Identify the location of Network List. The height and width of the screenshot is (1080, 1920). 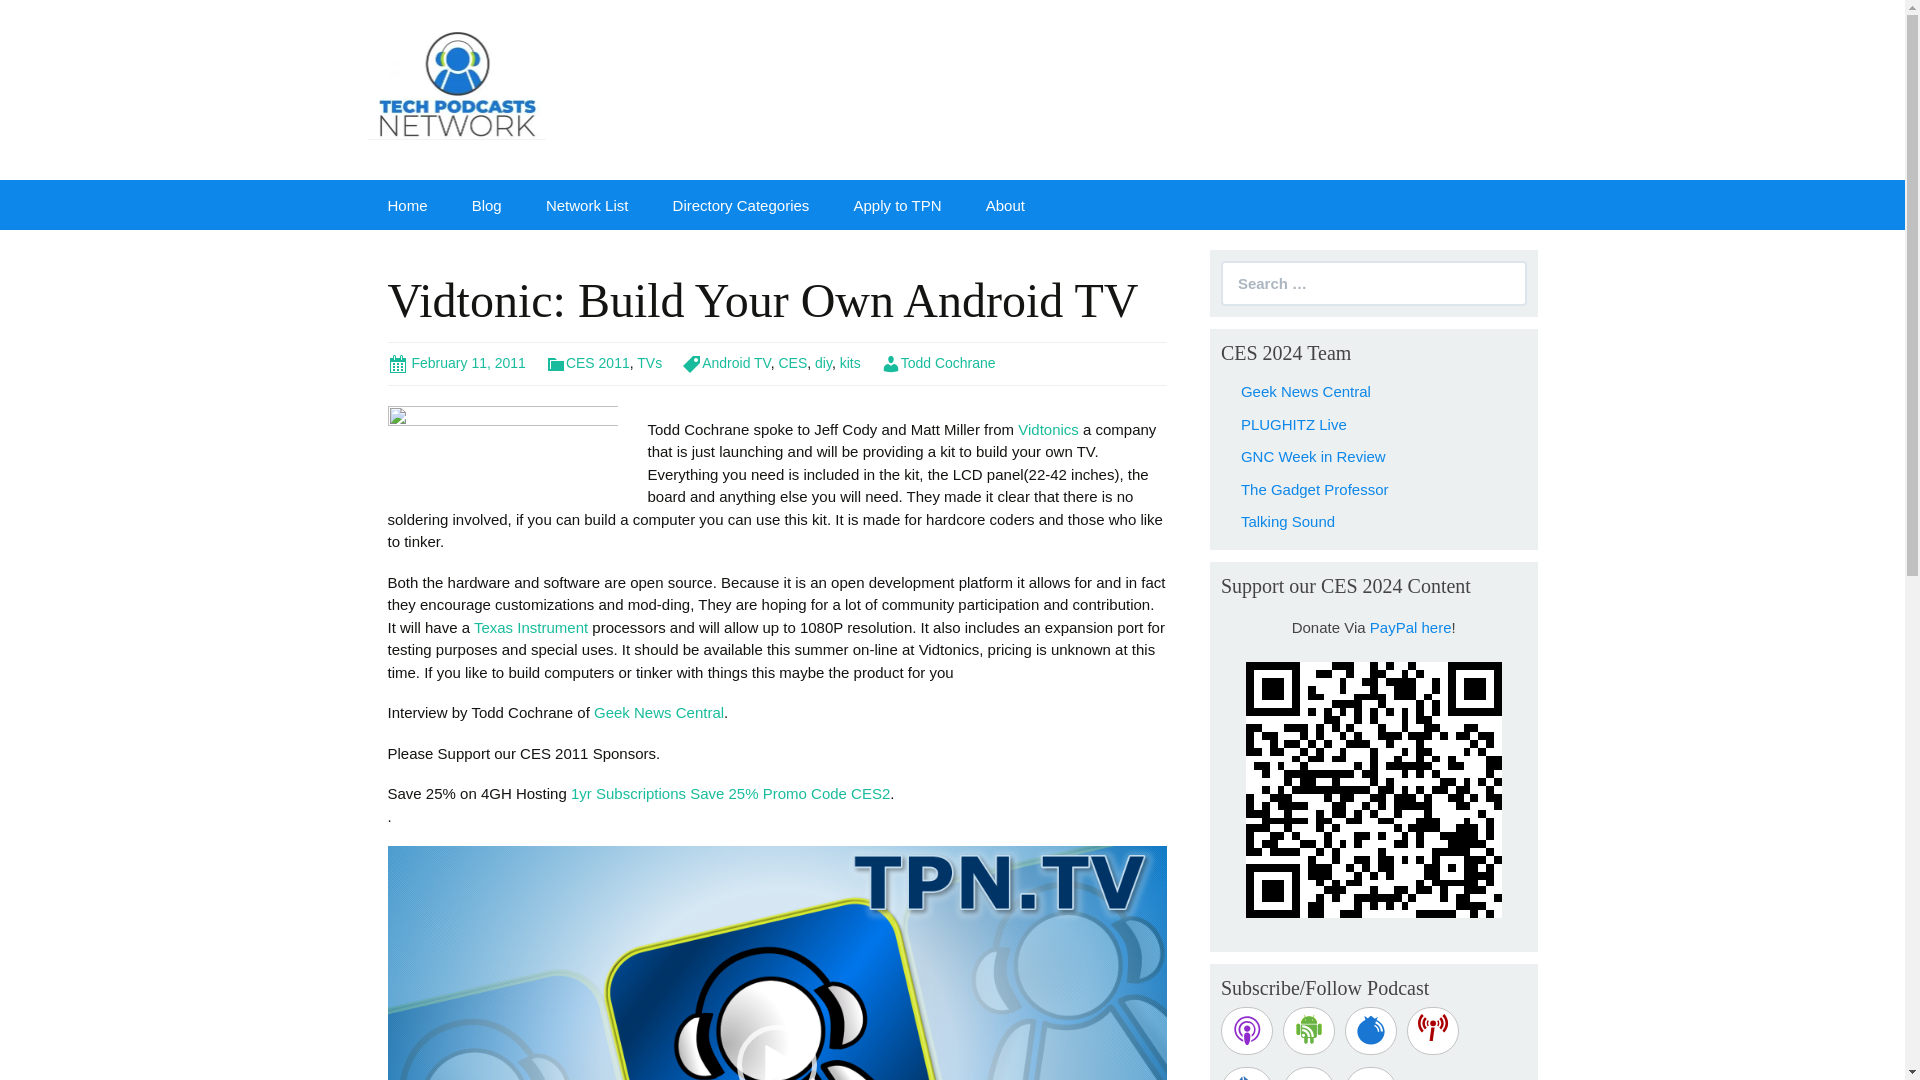
(587, 205).